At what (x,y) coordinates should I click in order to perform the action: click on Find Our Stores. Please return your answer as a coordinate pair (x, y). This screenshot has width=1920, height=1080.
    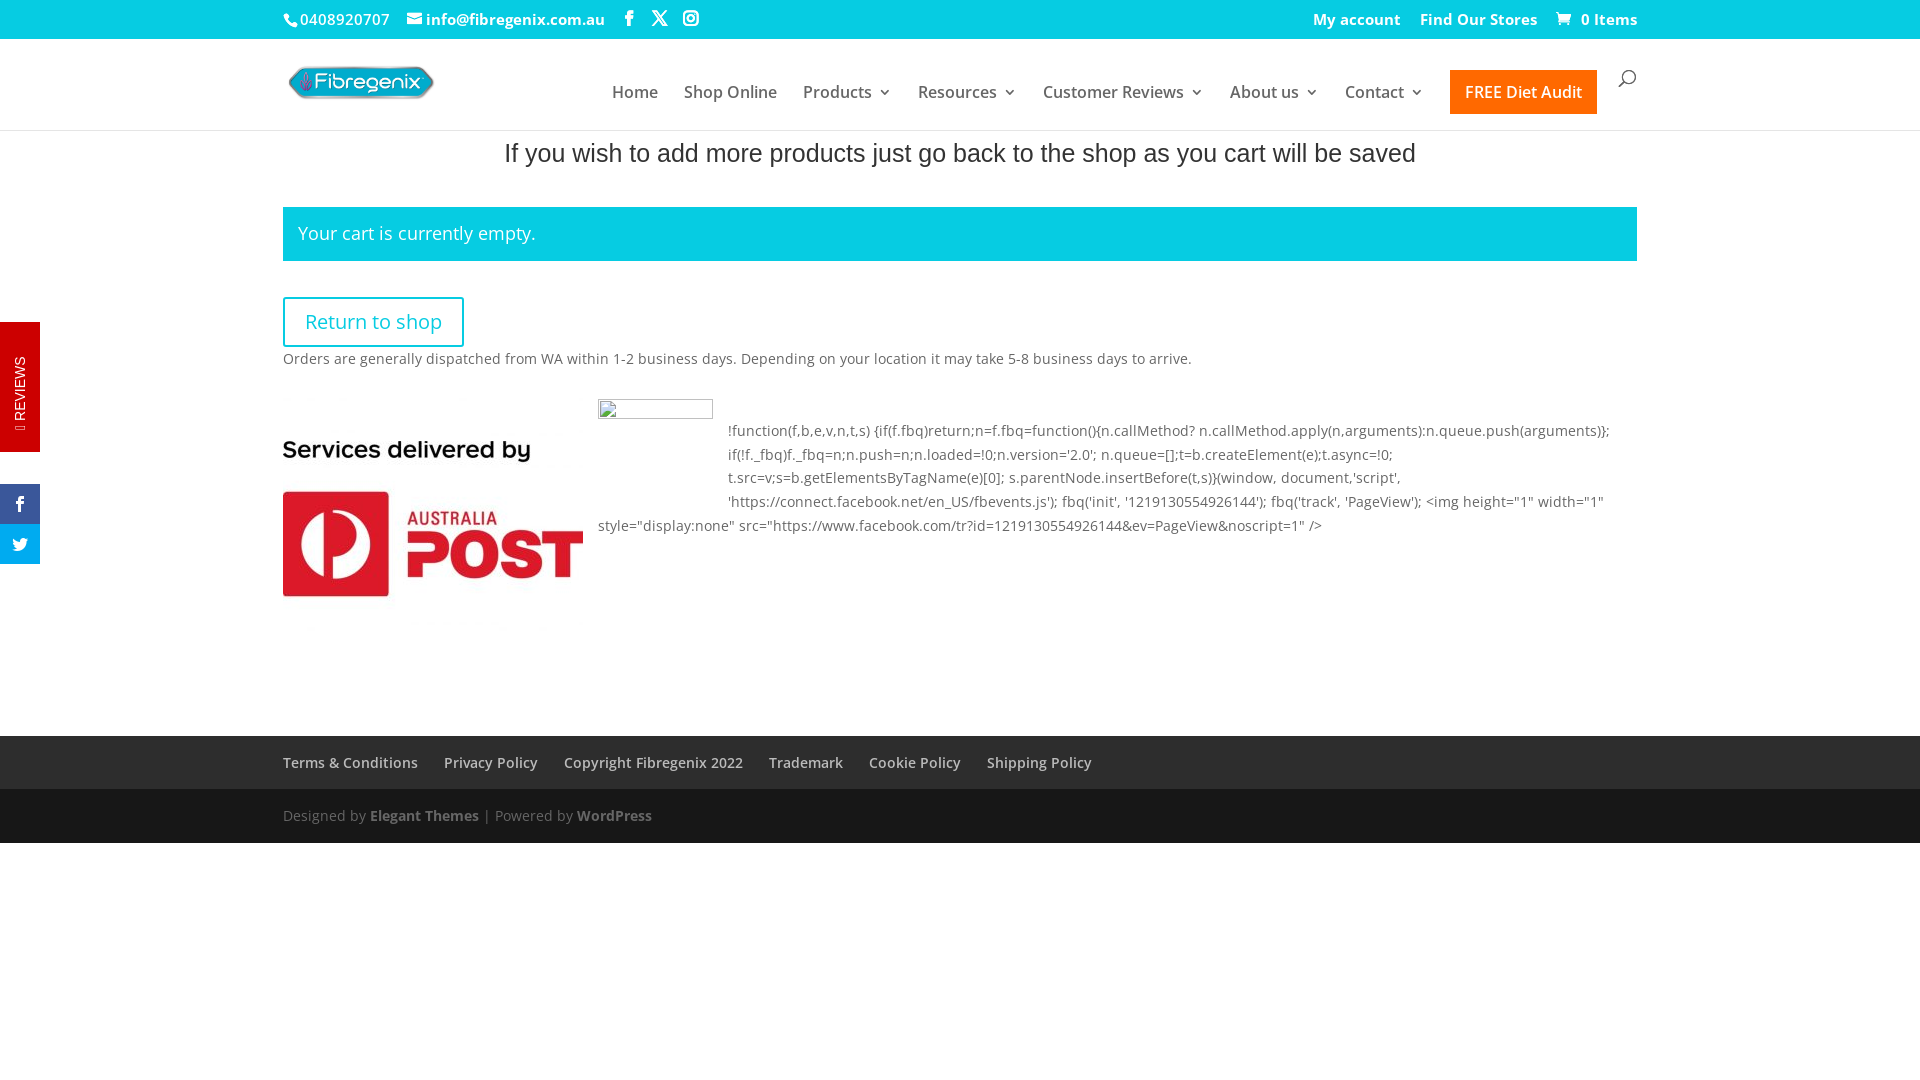
    Looking at the image, I should click on (1478, 25).